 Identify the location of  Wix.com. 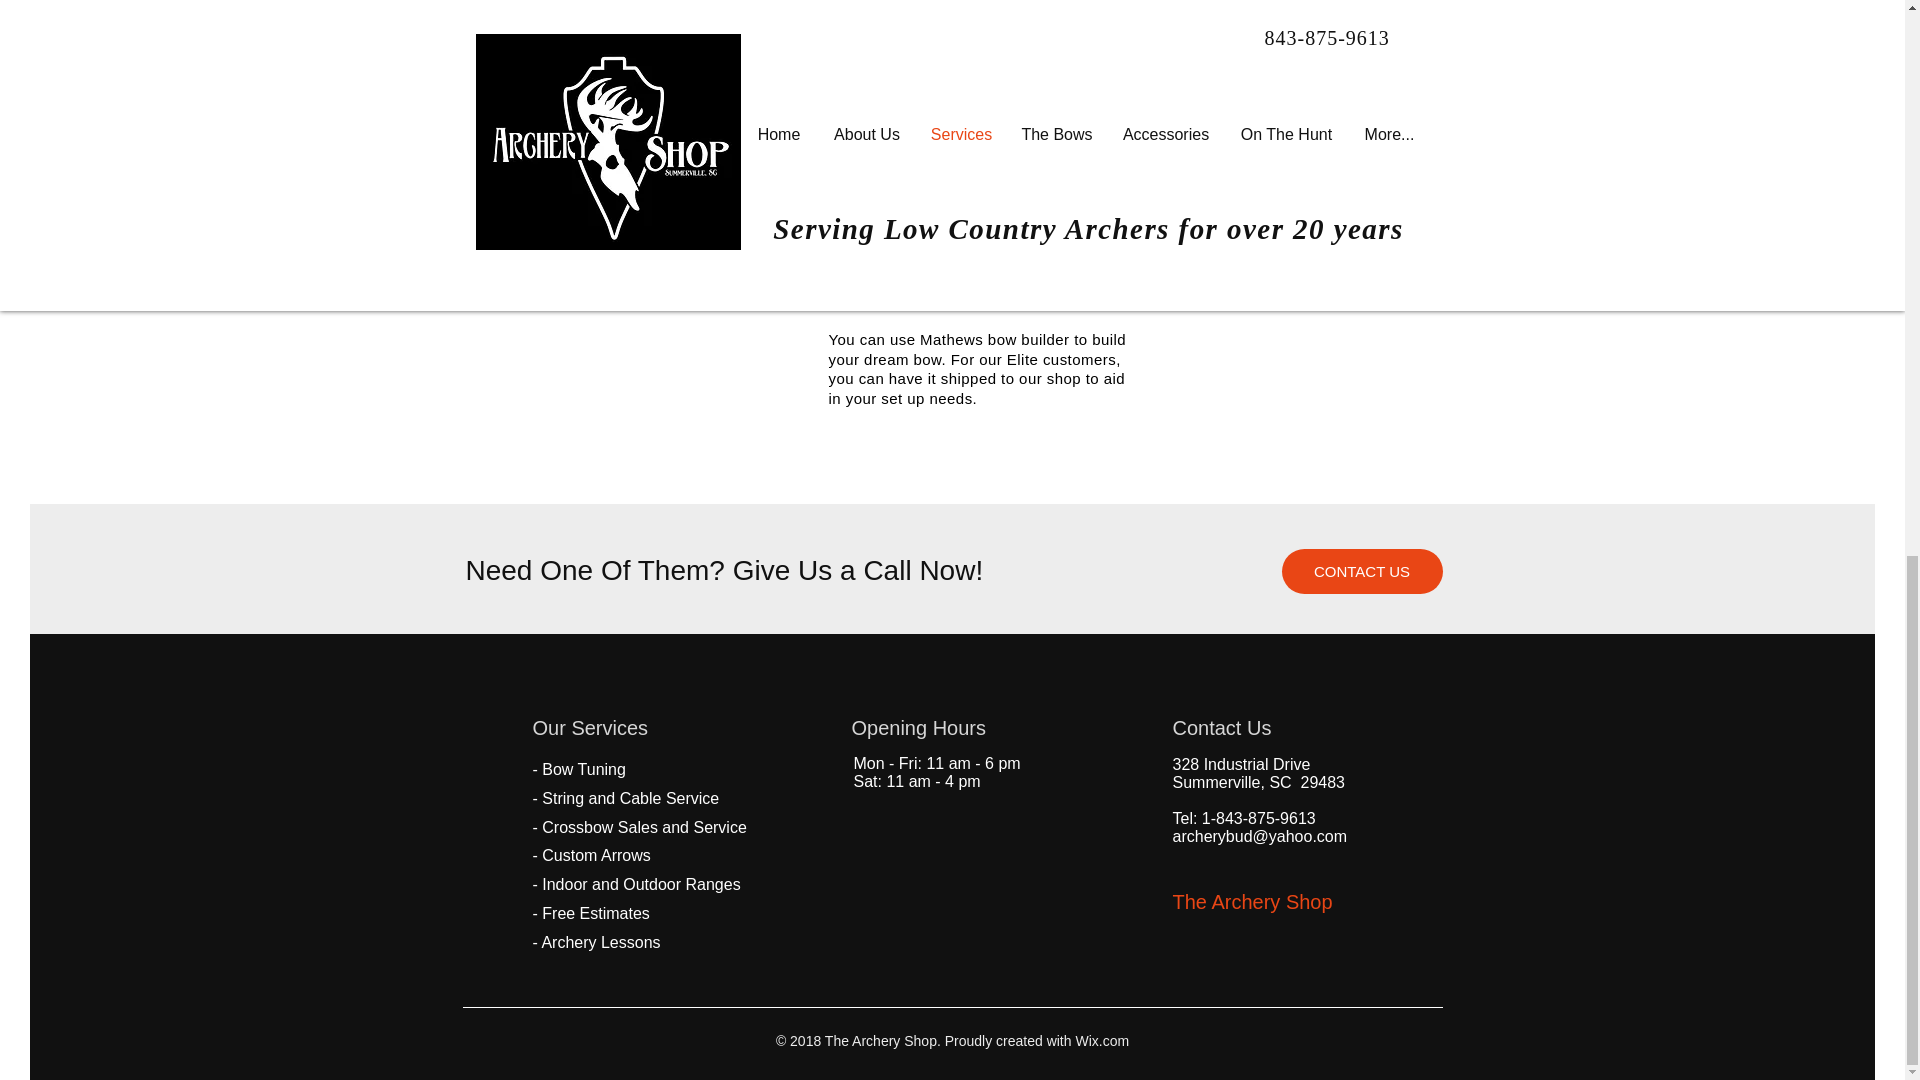
(1100, 1040).